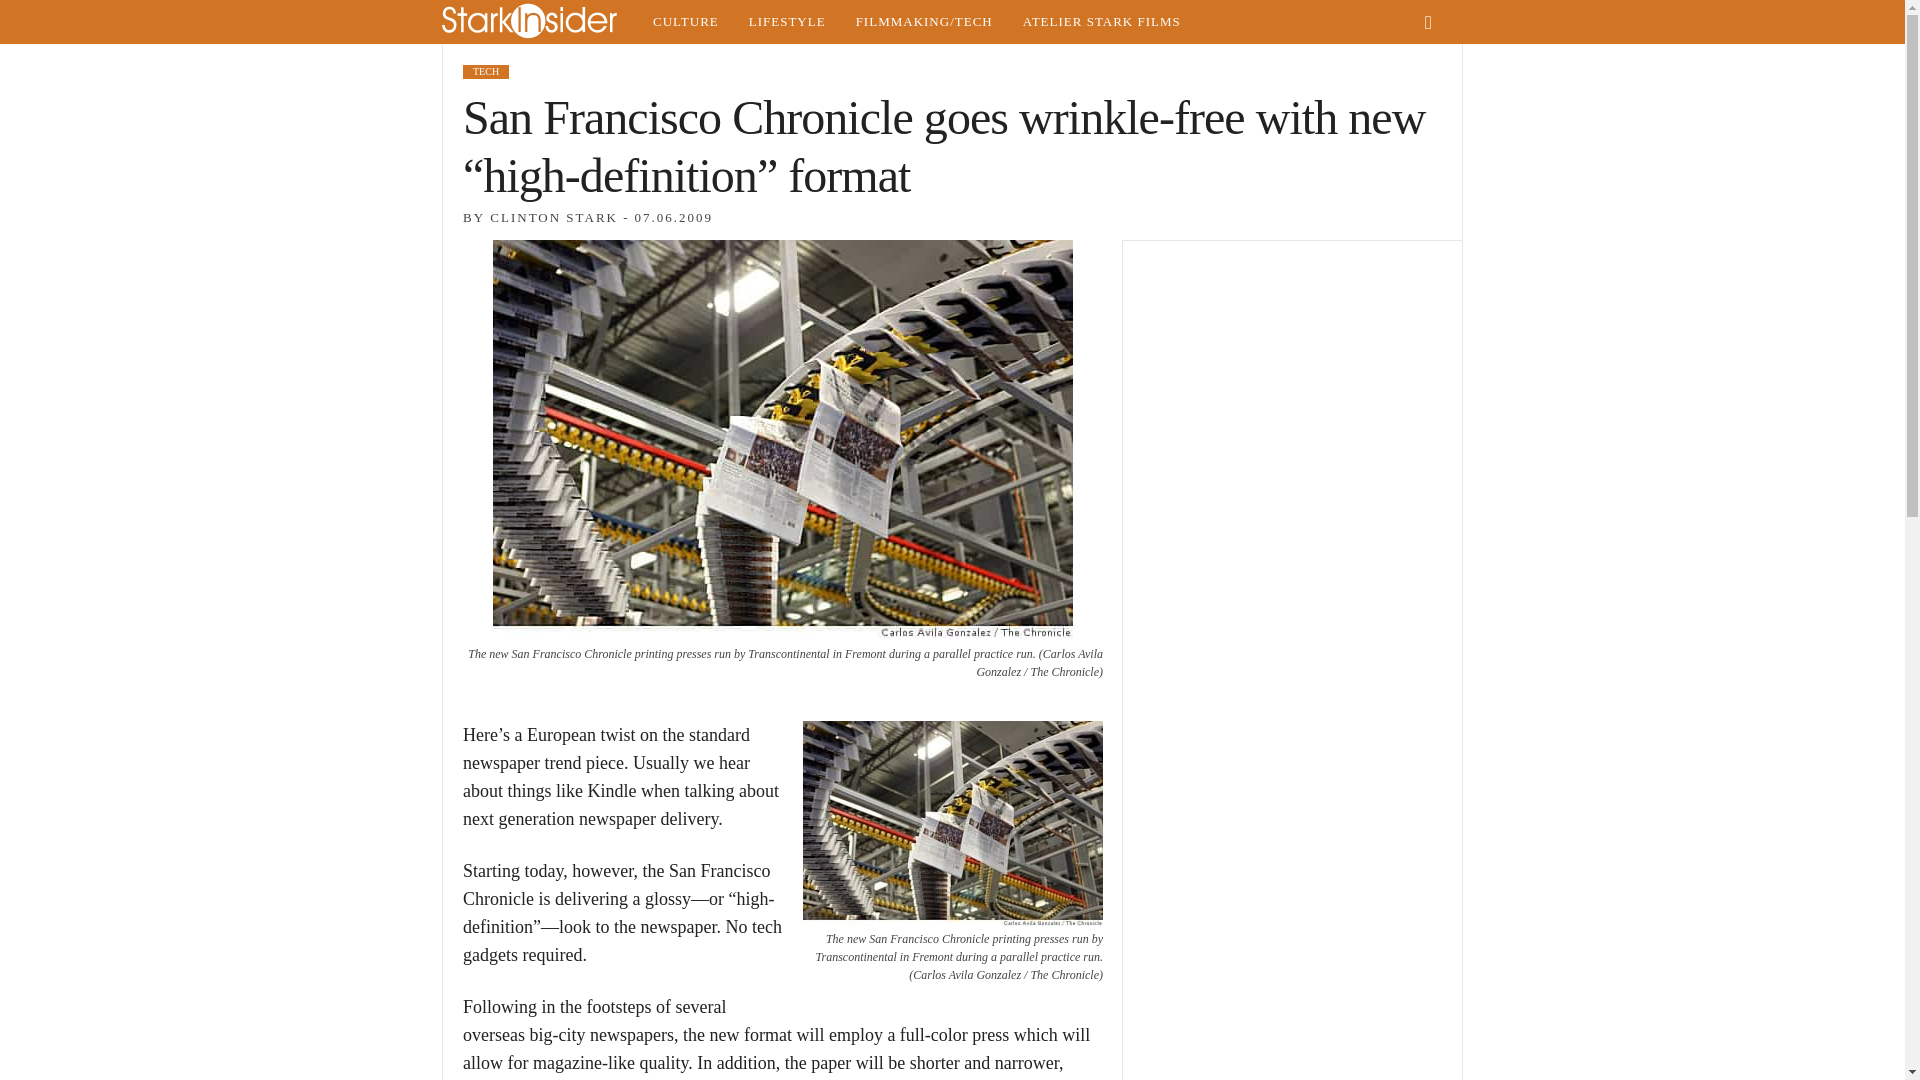 This screenshot has width=1920, height=1080. Describe the element at coordinates (1102, 22) in the screenshot. I see `ATELIER STARK FILMS` at that location.